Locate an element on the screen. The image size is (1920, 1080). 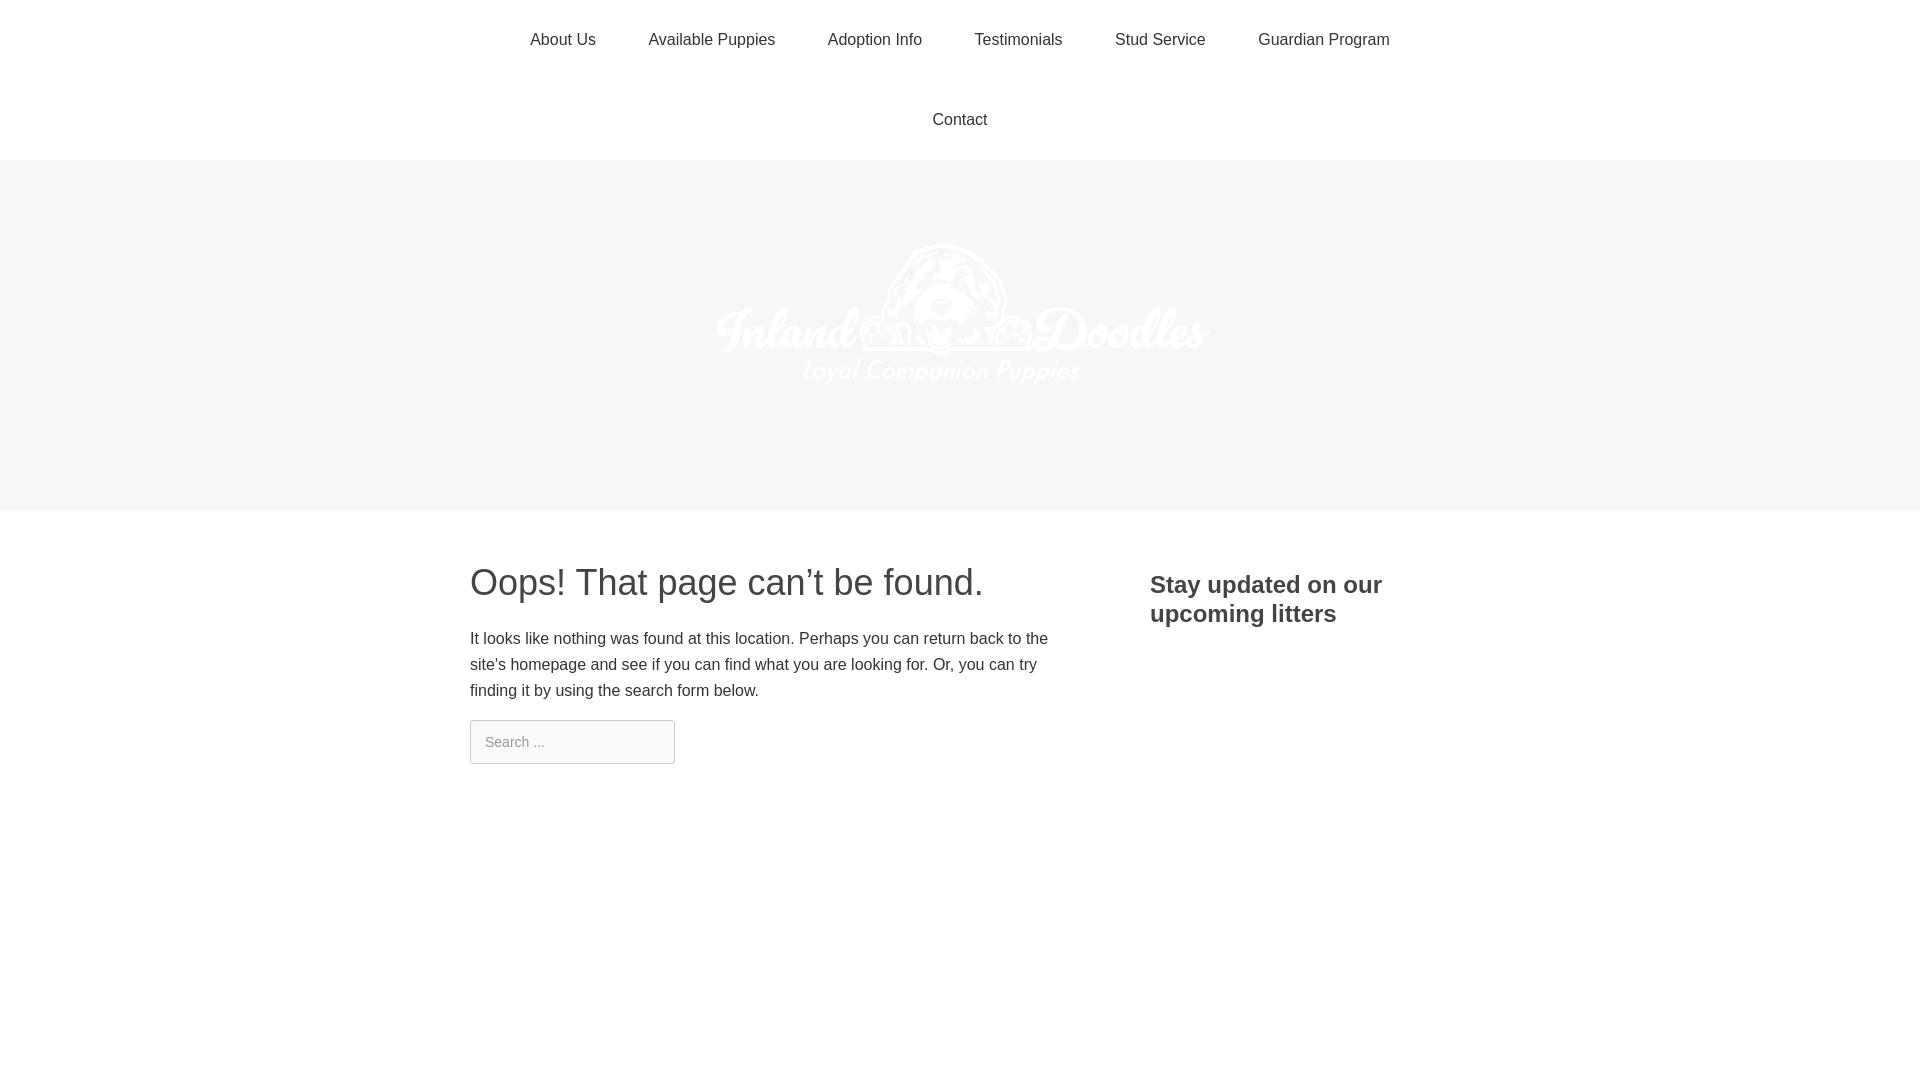
homepage is located at coordinates (548, 664).